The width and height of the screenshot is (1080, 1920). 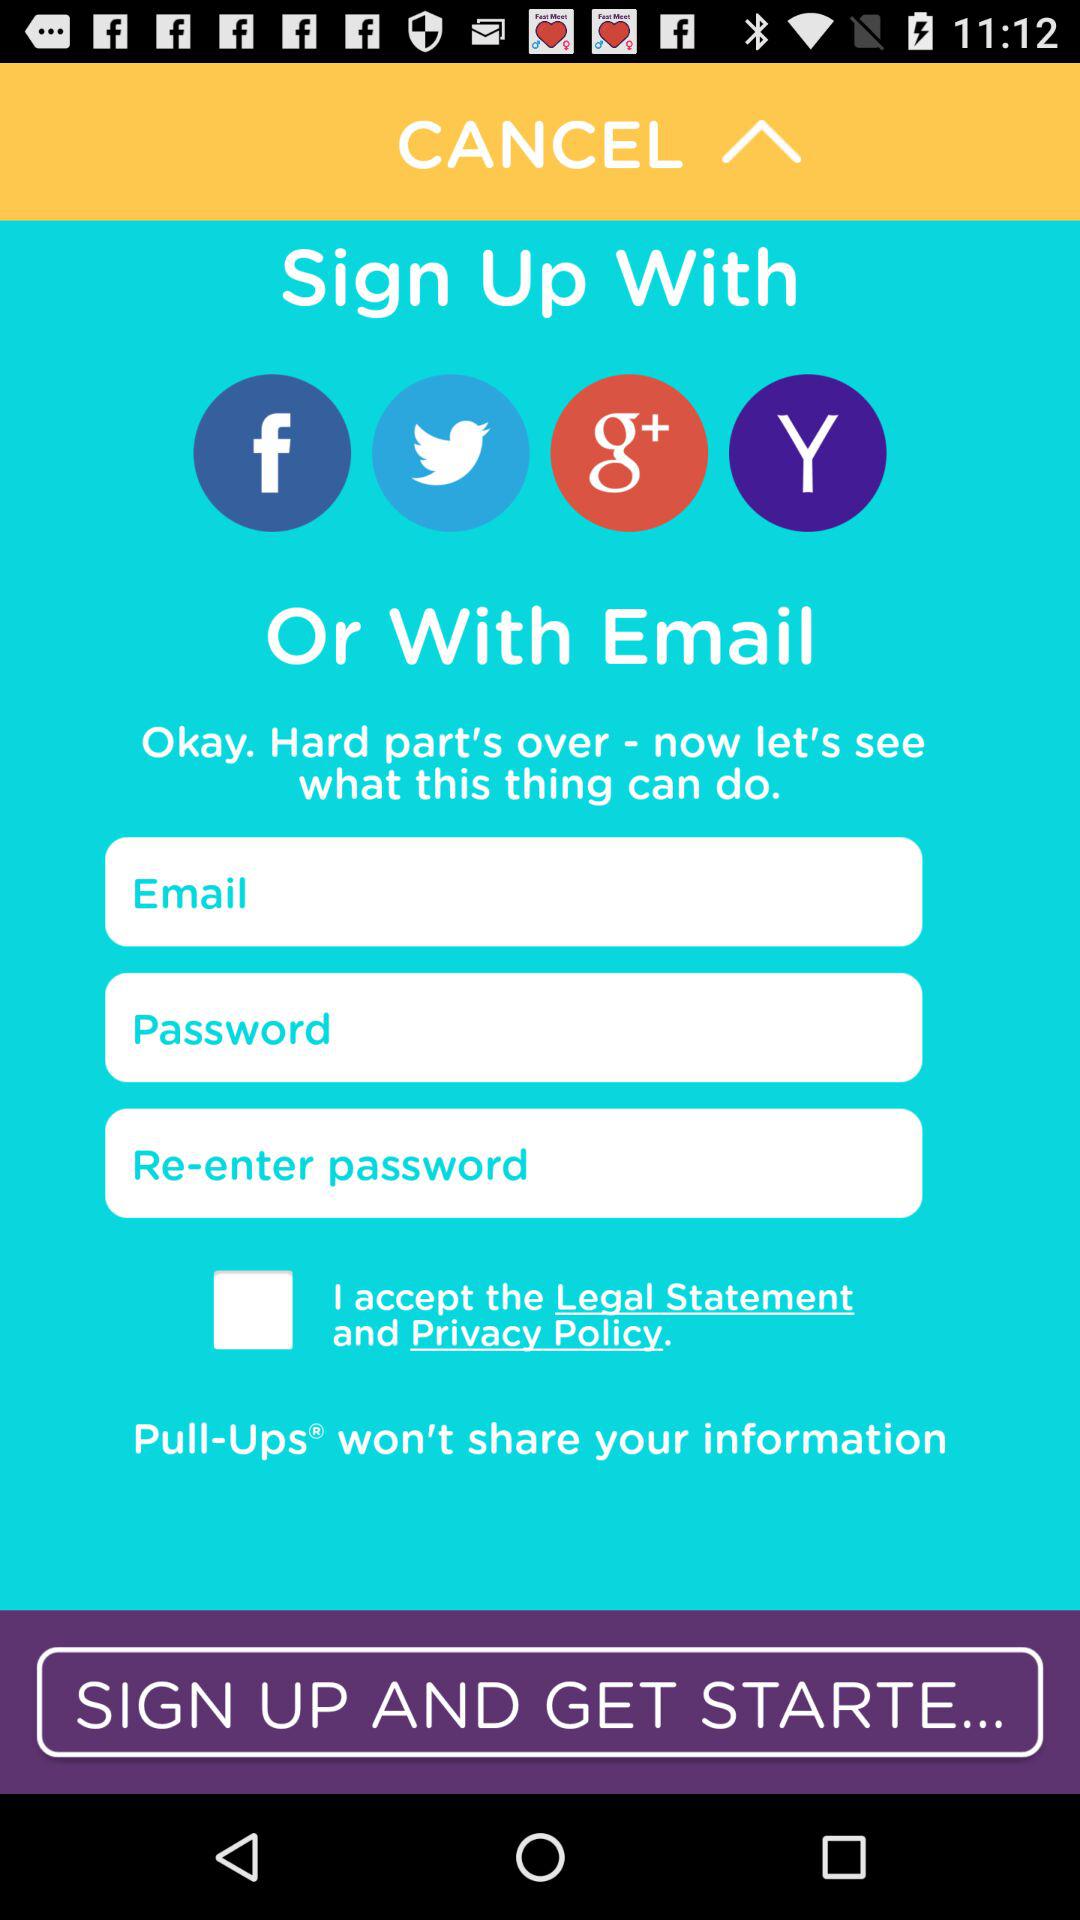 What do you see at coordinates (540, 142) in the screenshot?
I see `cancel sign up` at bounding box center [540, 142].